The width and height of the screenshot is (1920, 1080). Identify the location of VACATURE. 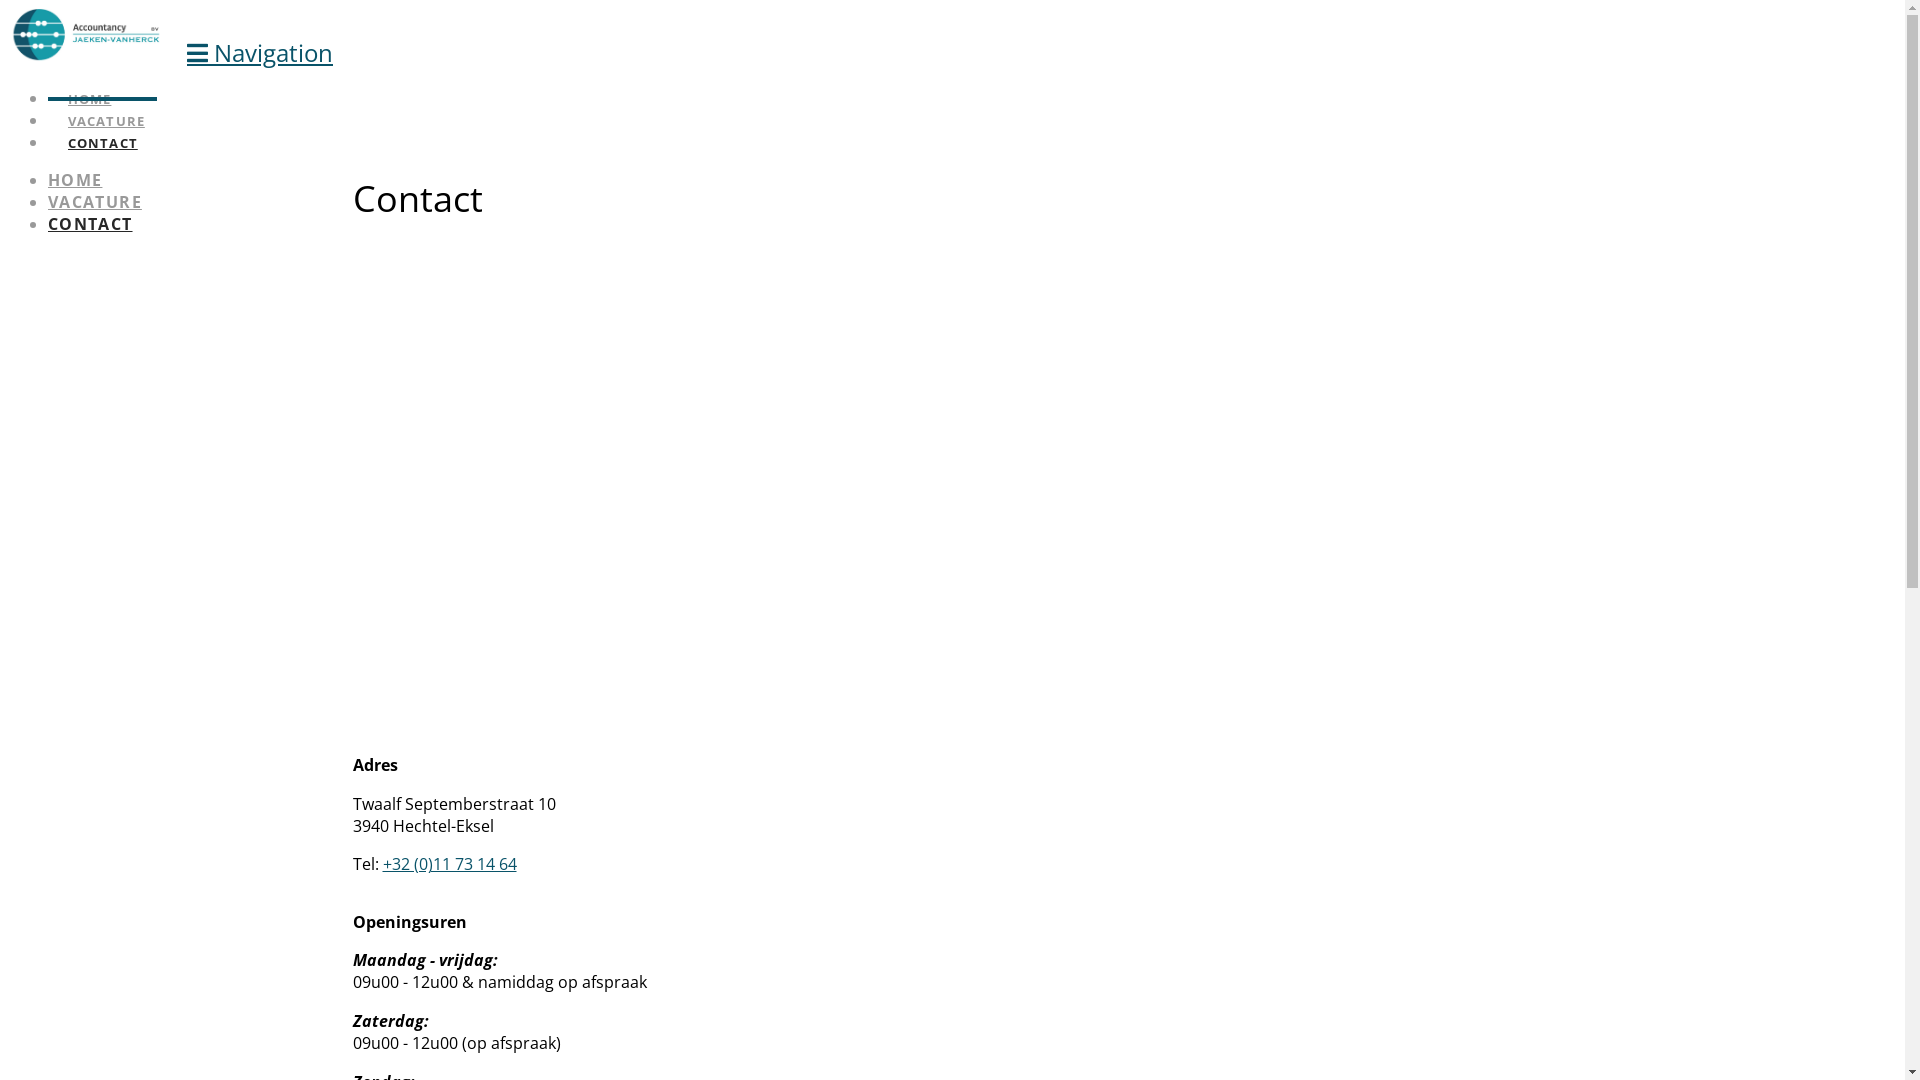
(106, 102).